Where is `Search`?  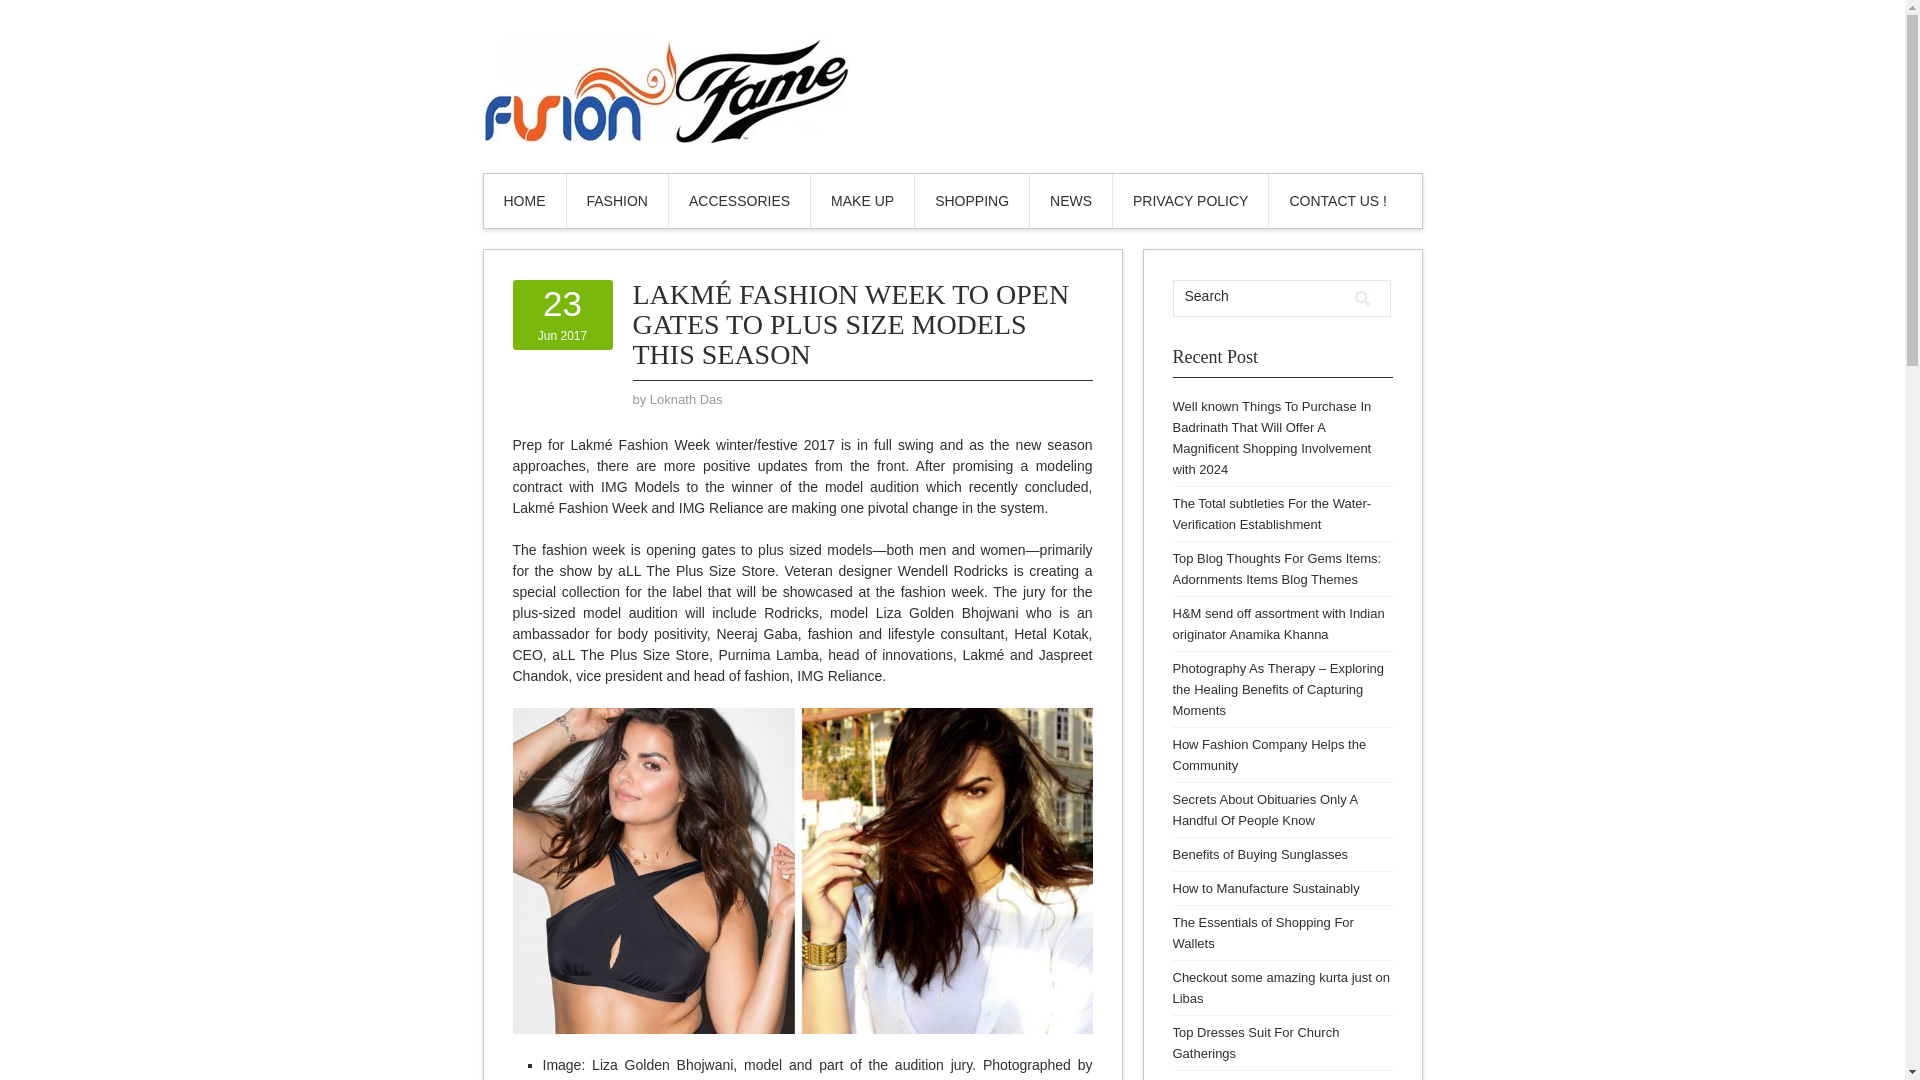 Search is located at coordinates (1362, 298).